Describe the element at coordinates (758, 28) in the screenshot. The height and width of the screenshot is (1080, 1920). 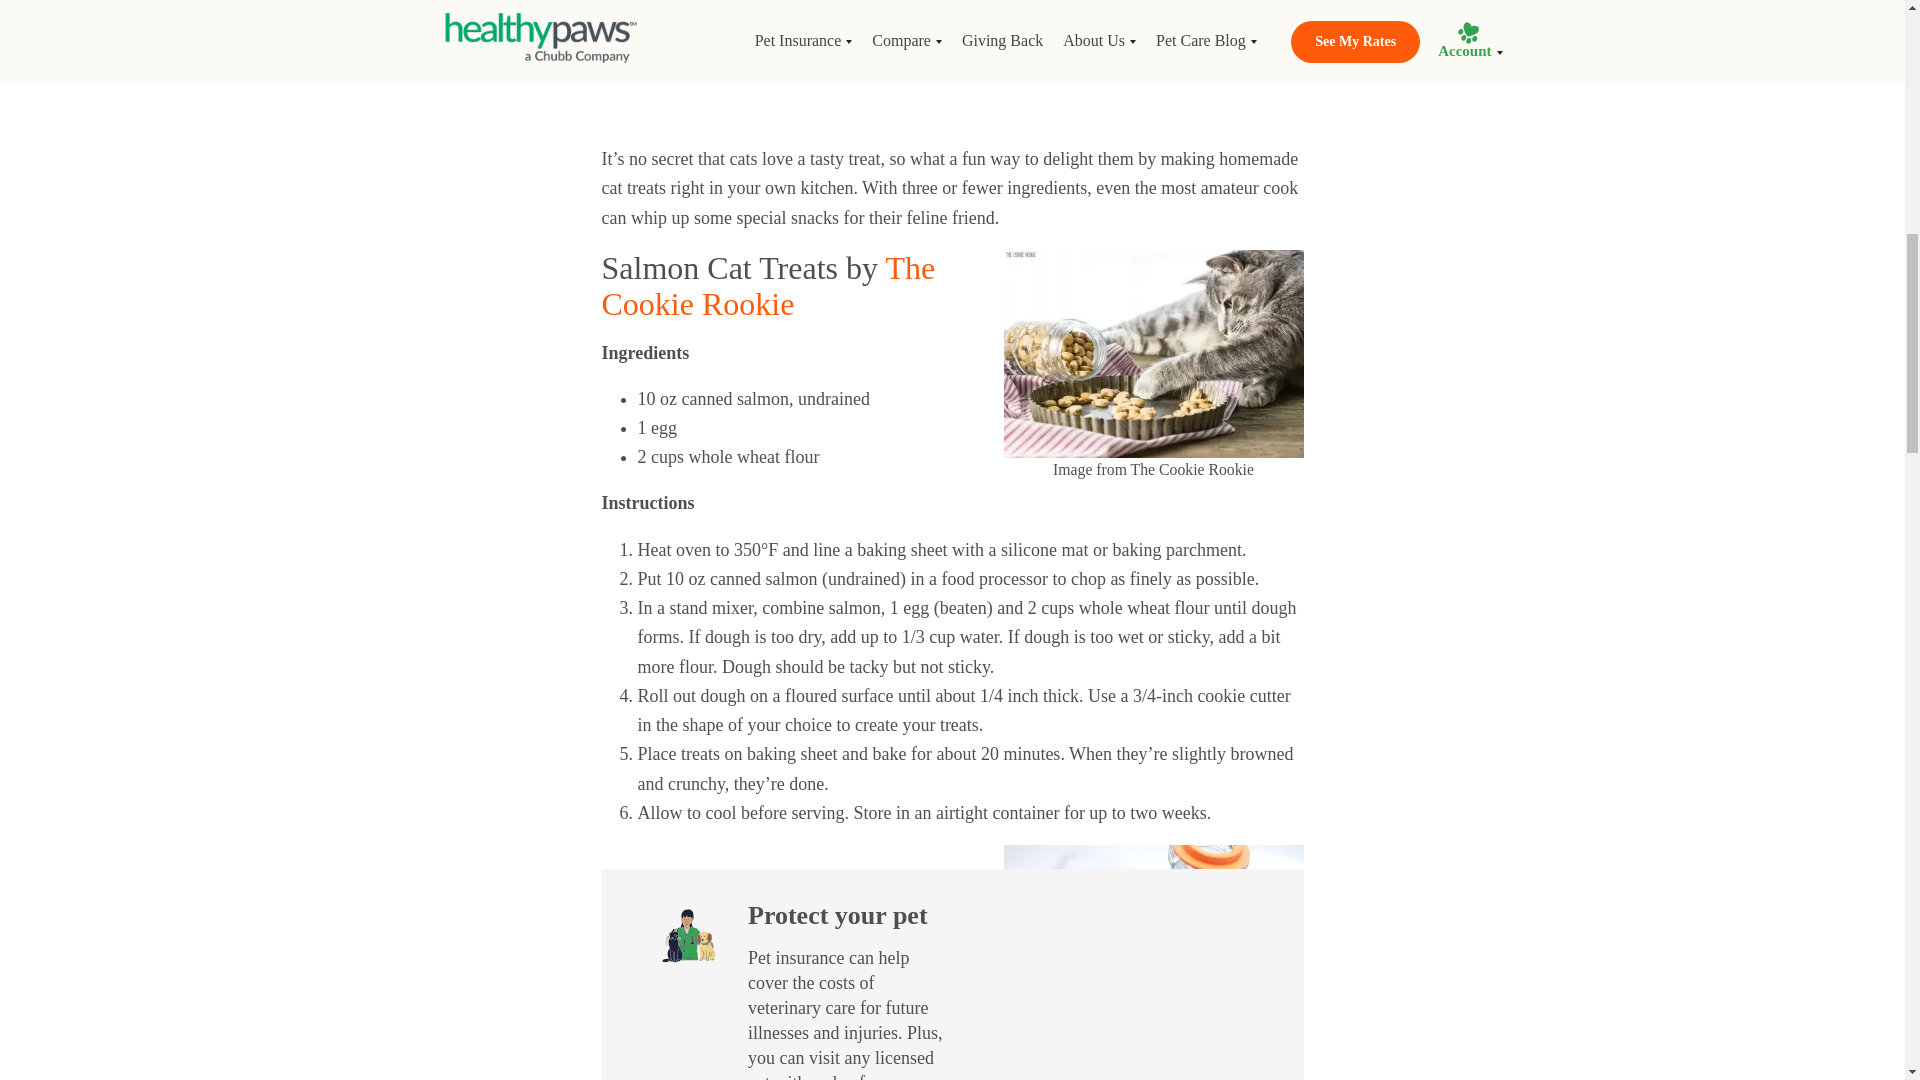
I see `Tuna Cat Treats by The Supakit Blog` at that location.